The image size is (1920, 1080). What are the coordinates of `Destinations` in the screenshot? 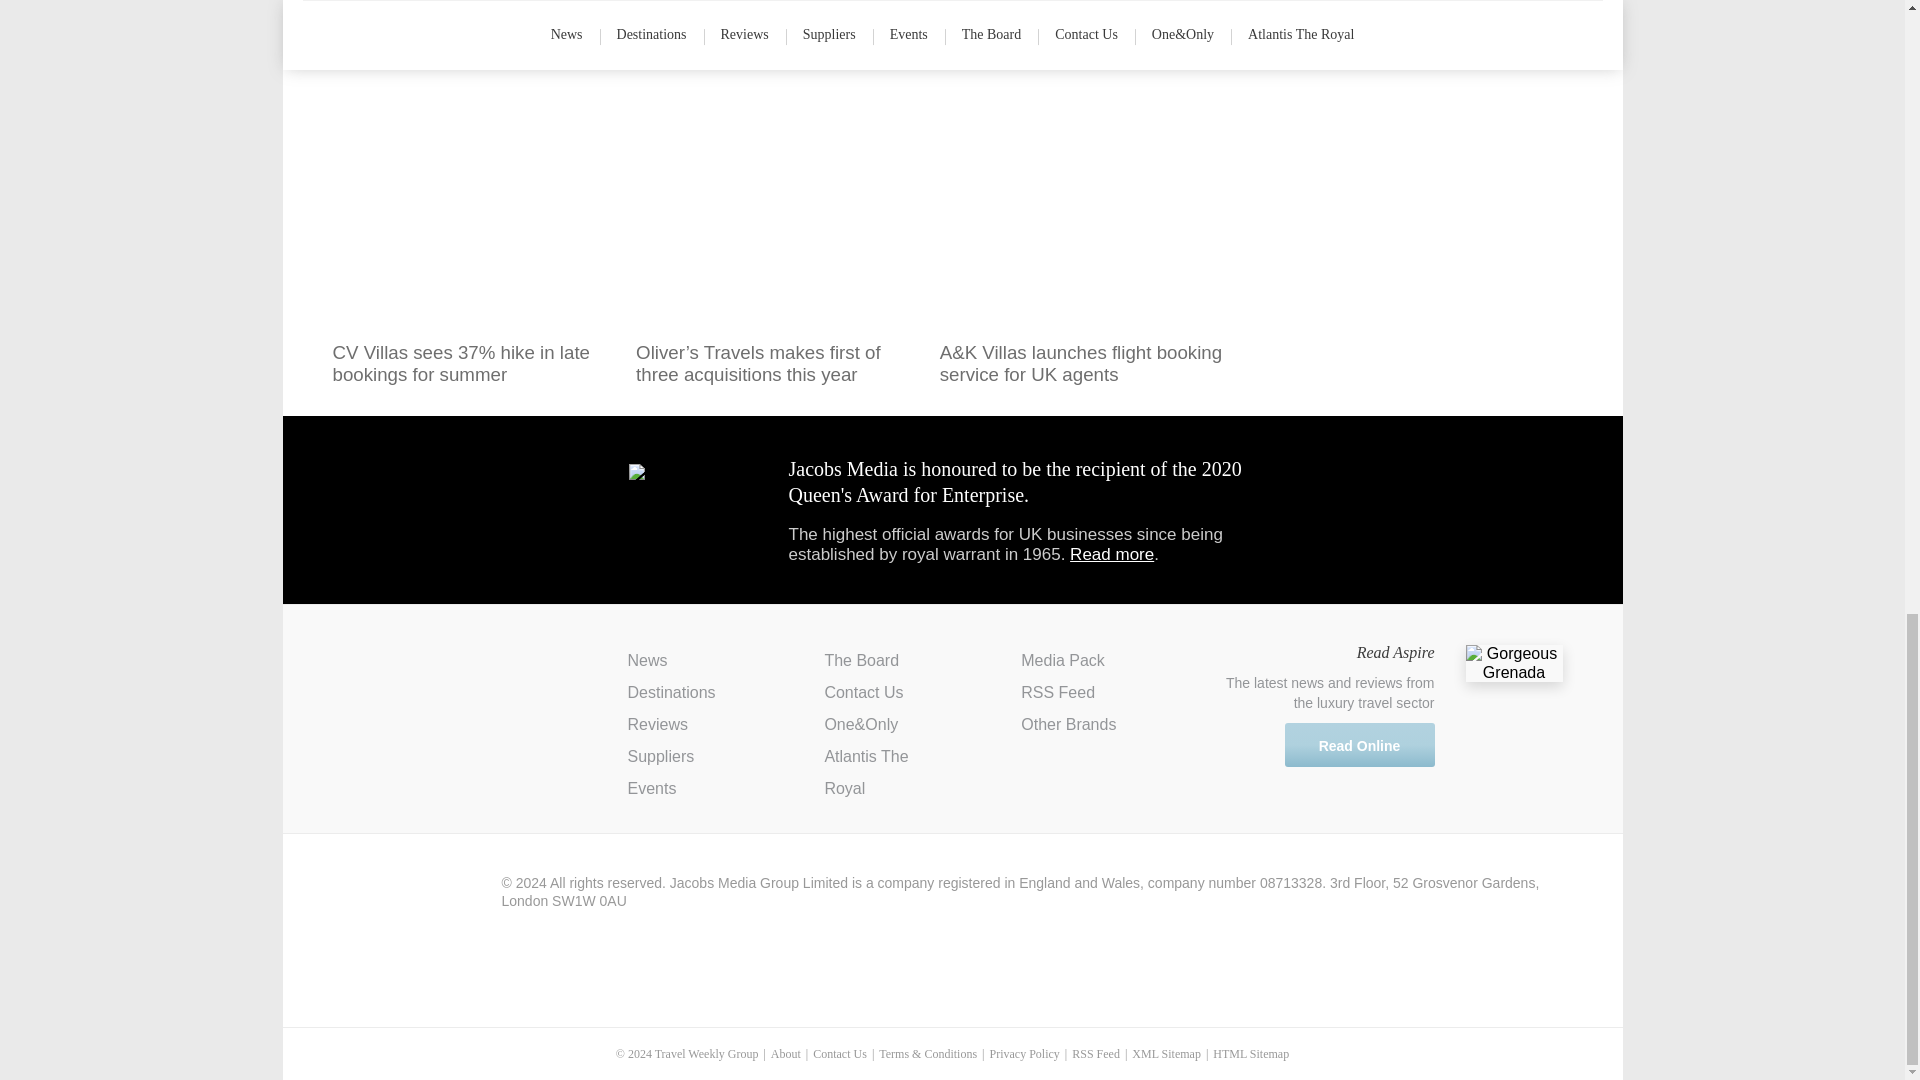 It's located at (672, 692).